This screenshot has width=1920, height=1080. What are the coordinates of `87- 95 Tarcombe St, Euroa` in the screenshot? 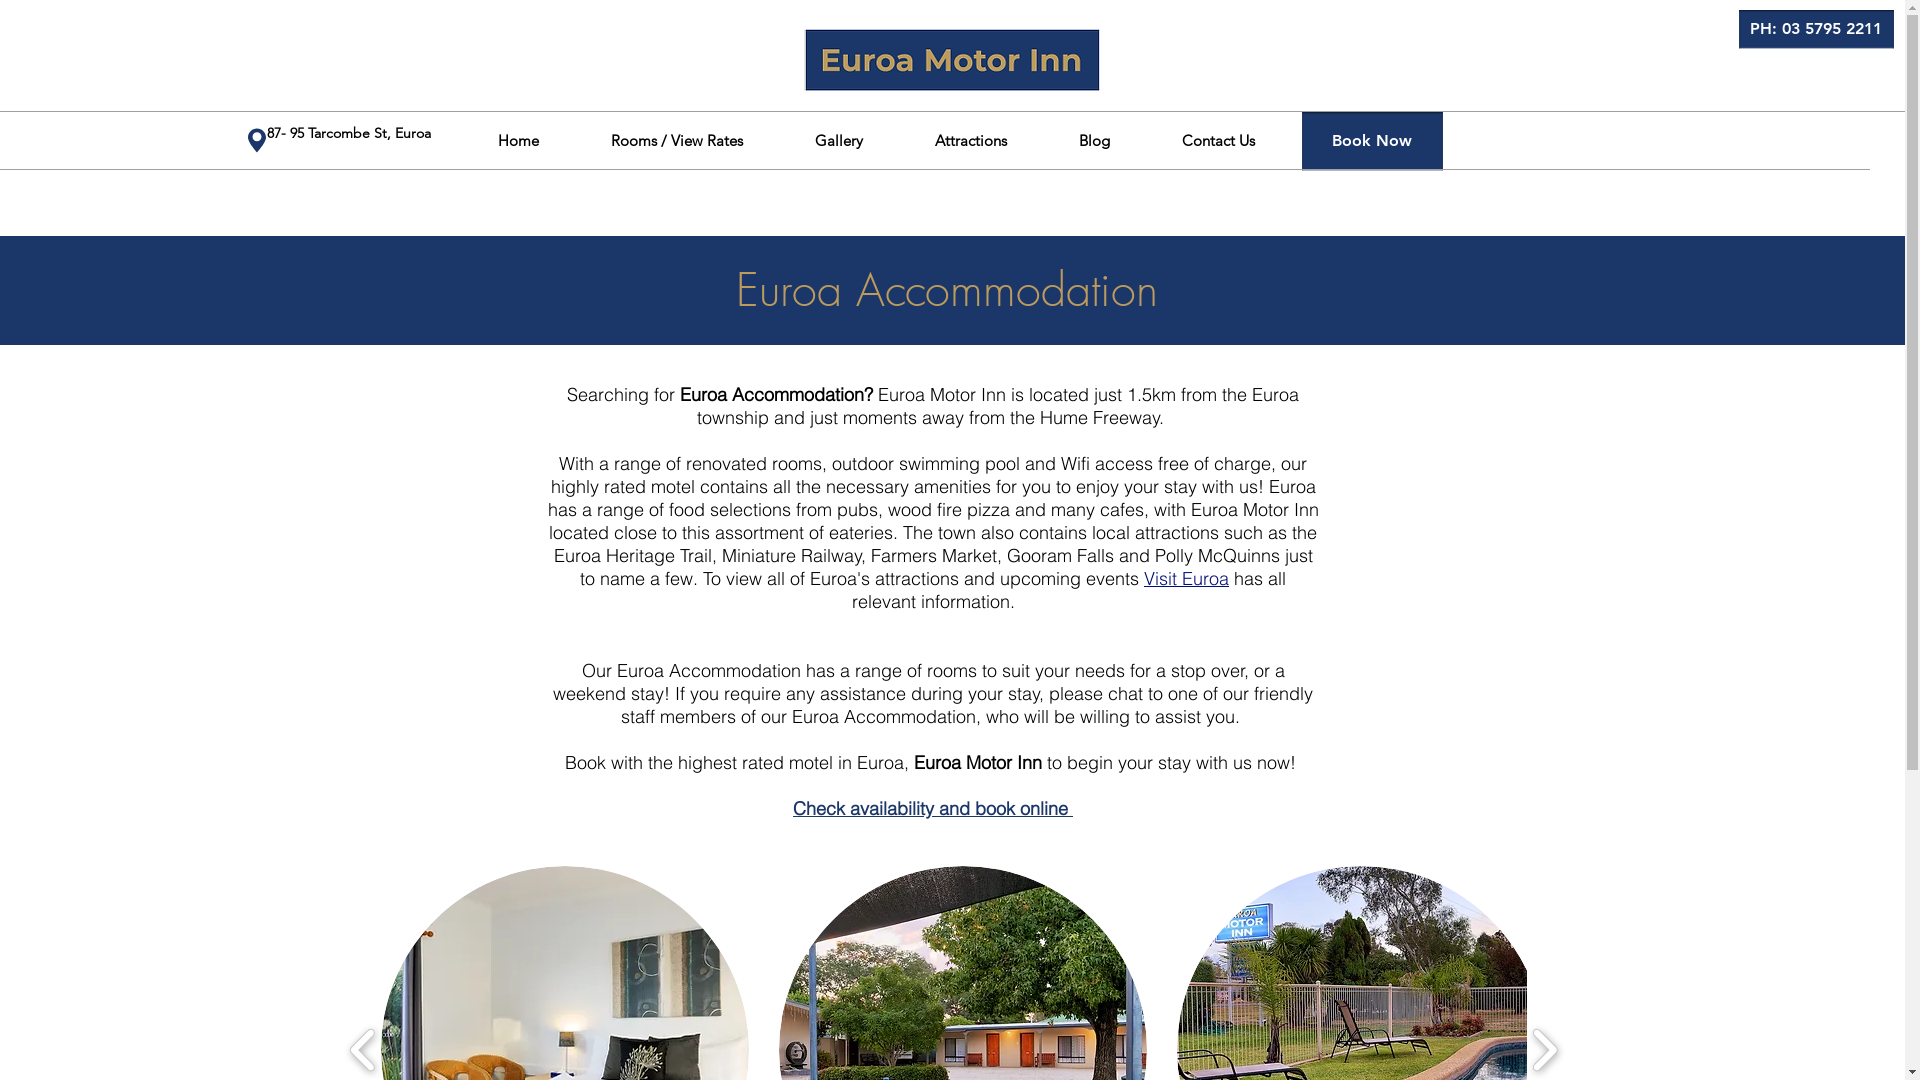 It's located at (349, 132).